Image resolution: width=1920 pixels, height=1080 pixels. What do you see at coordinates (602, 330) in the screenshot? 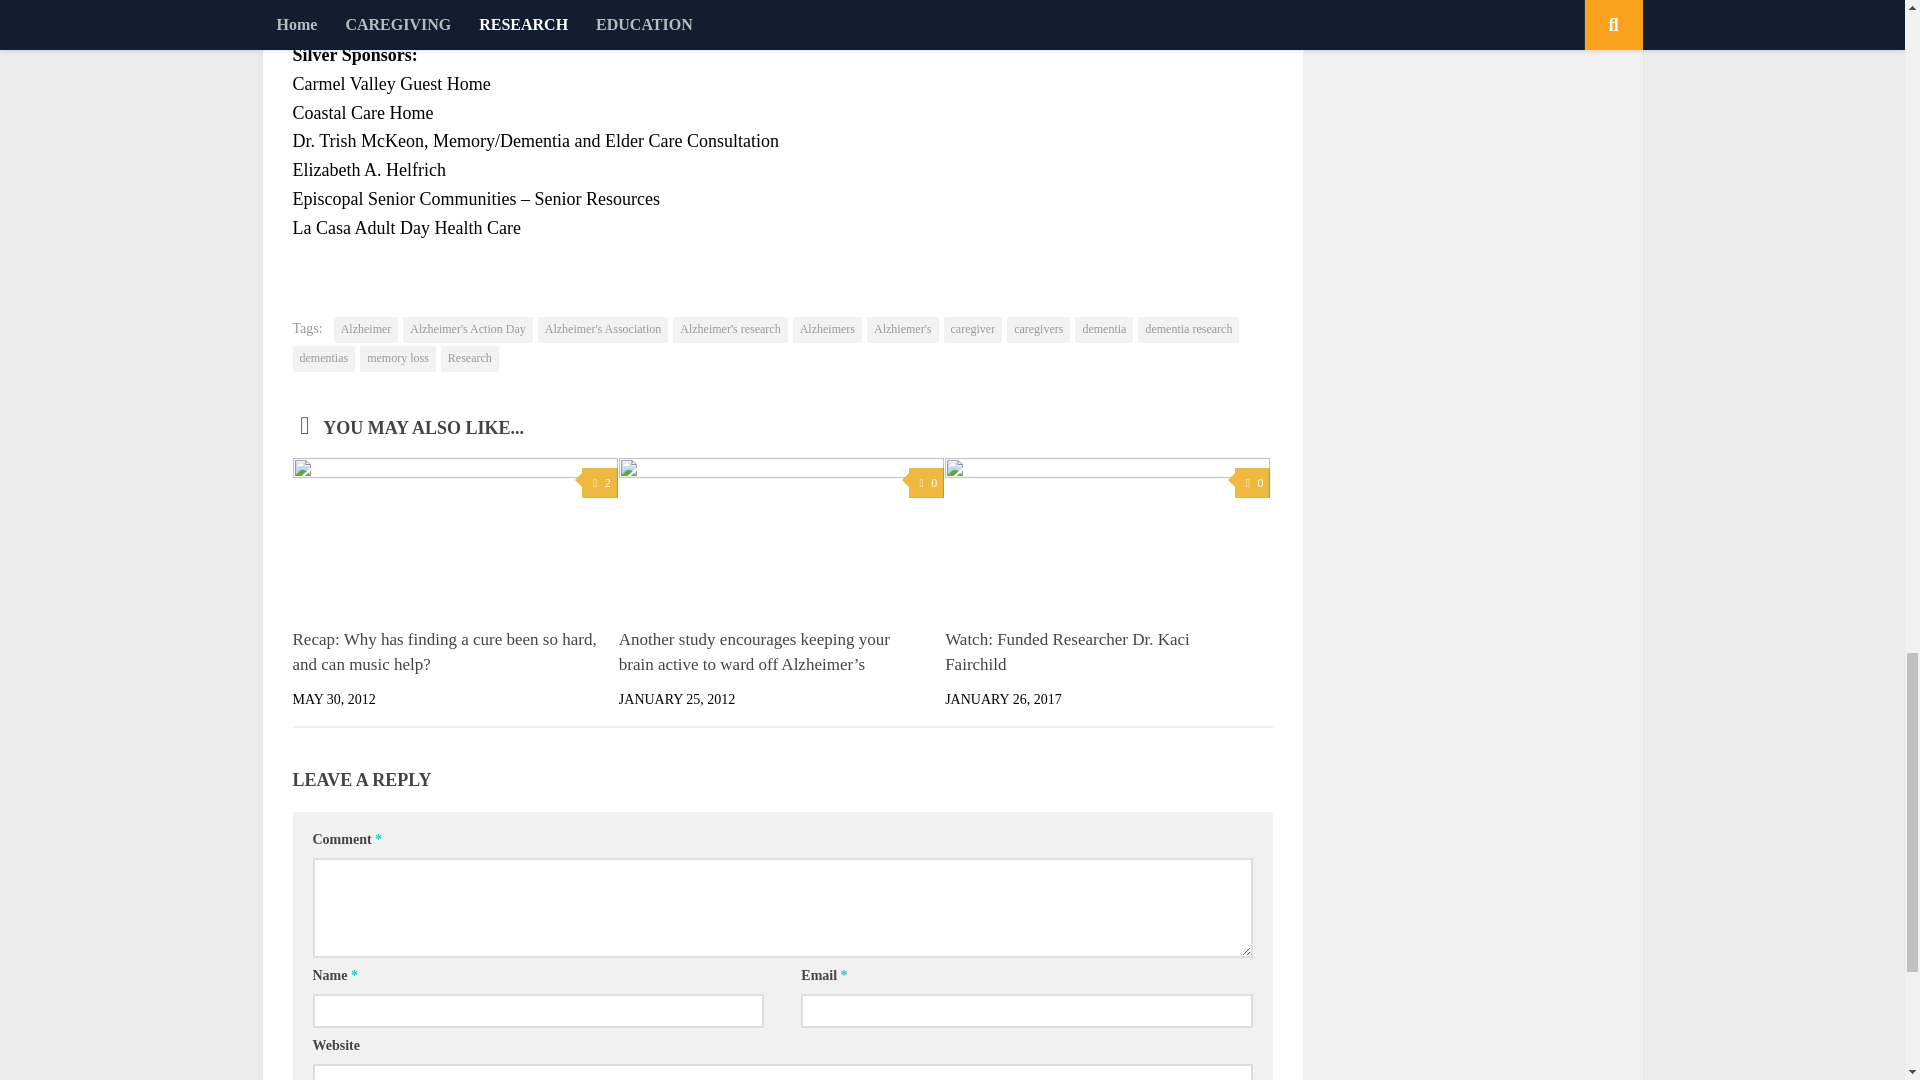
I see `Alzheimer's Association` at bounding box center [602, 330].